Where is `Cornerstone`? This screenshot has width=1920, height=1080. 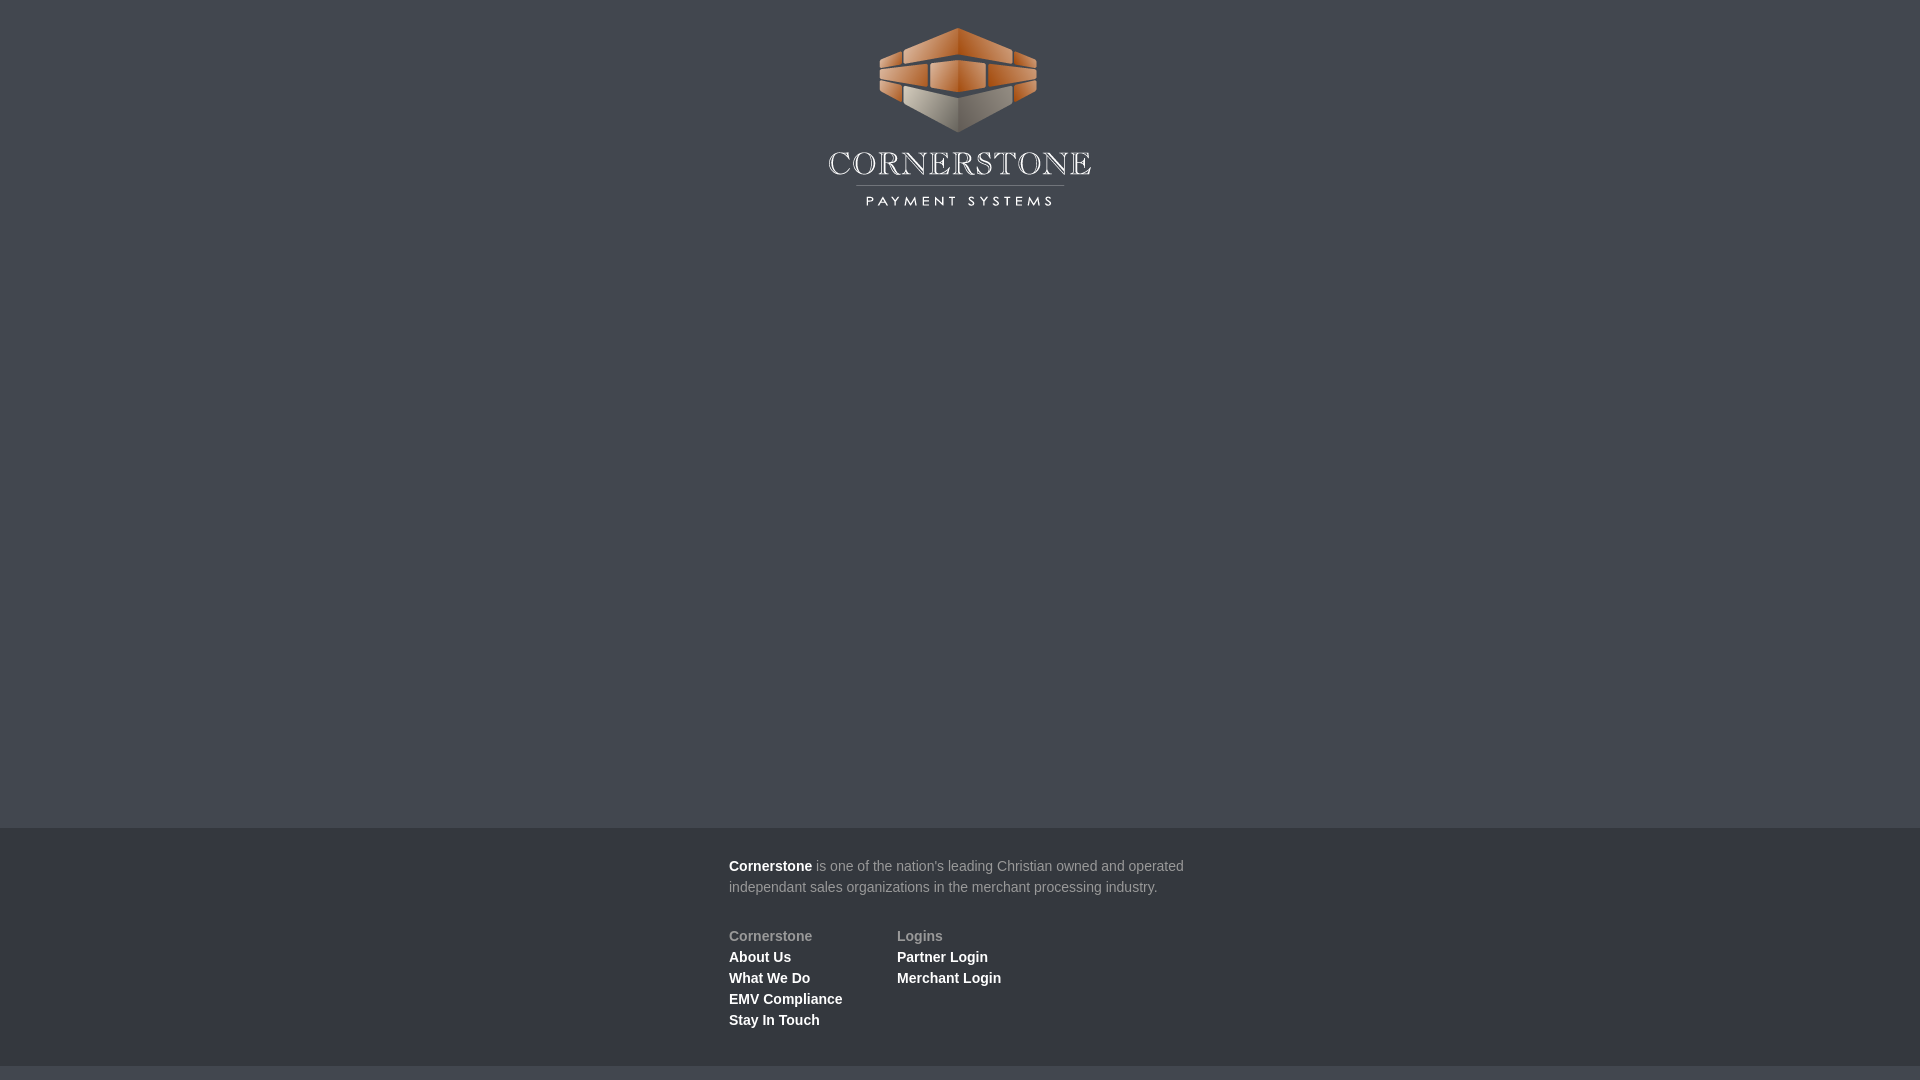 Cornerstone is located at coordinates (770, 865).